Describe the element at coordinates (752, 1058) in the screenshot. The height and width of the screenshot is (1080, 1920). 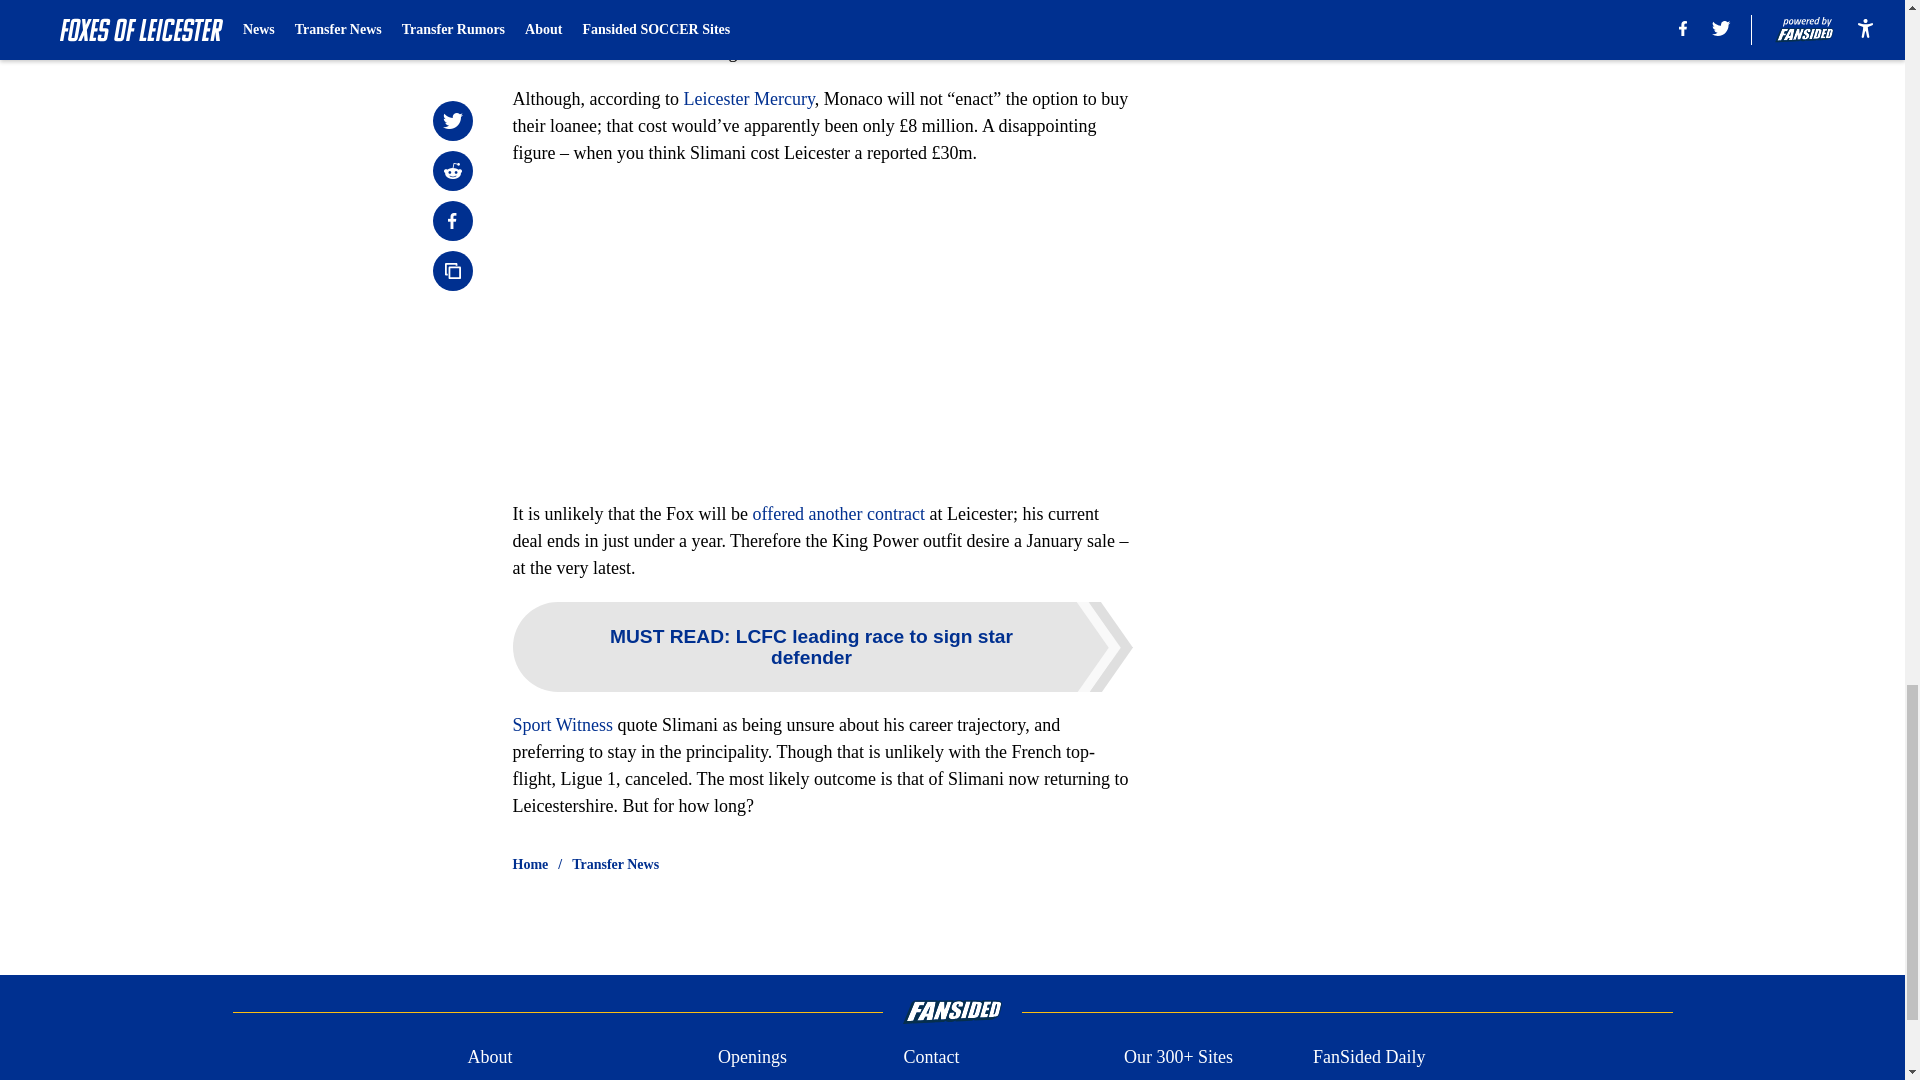
I see `Openings` at that location.